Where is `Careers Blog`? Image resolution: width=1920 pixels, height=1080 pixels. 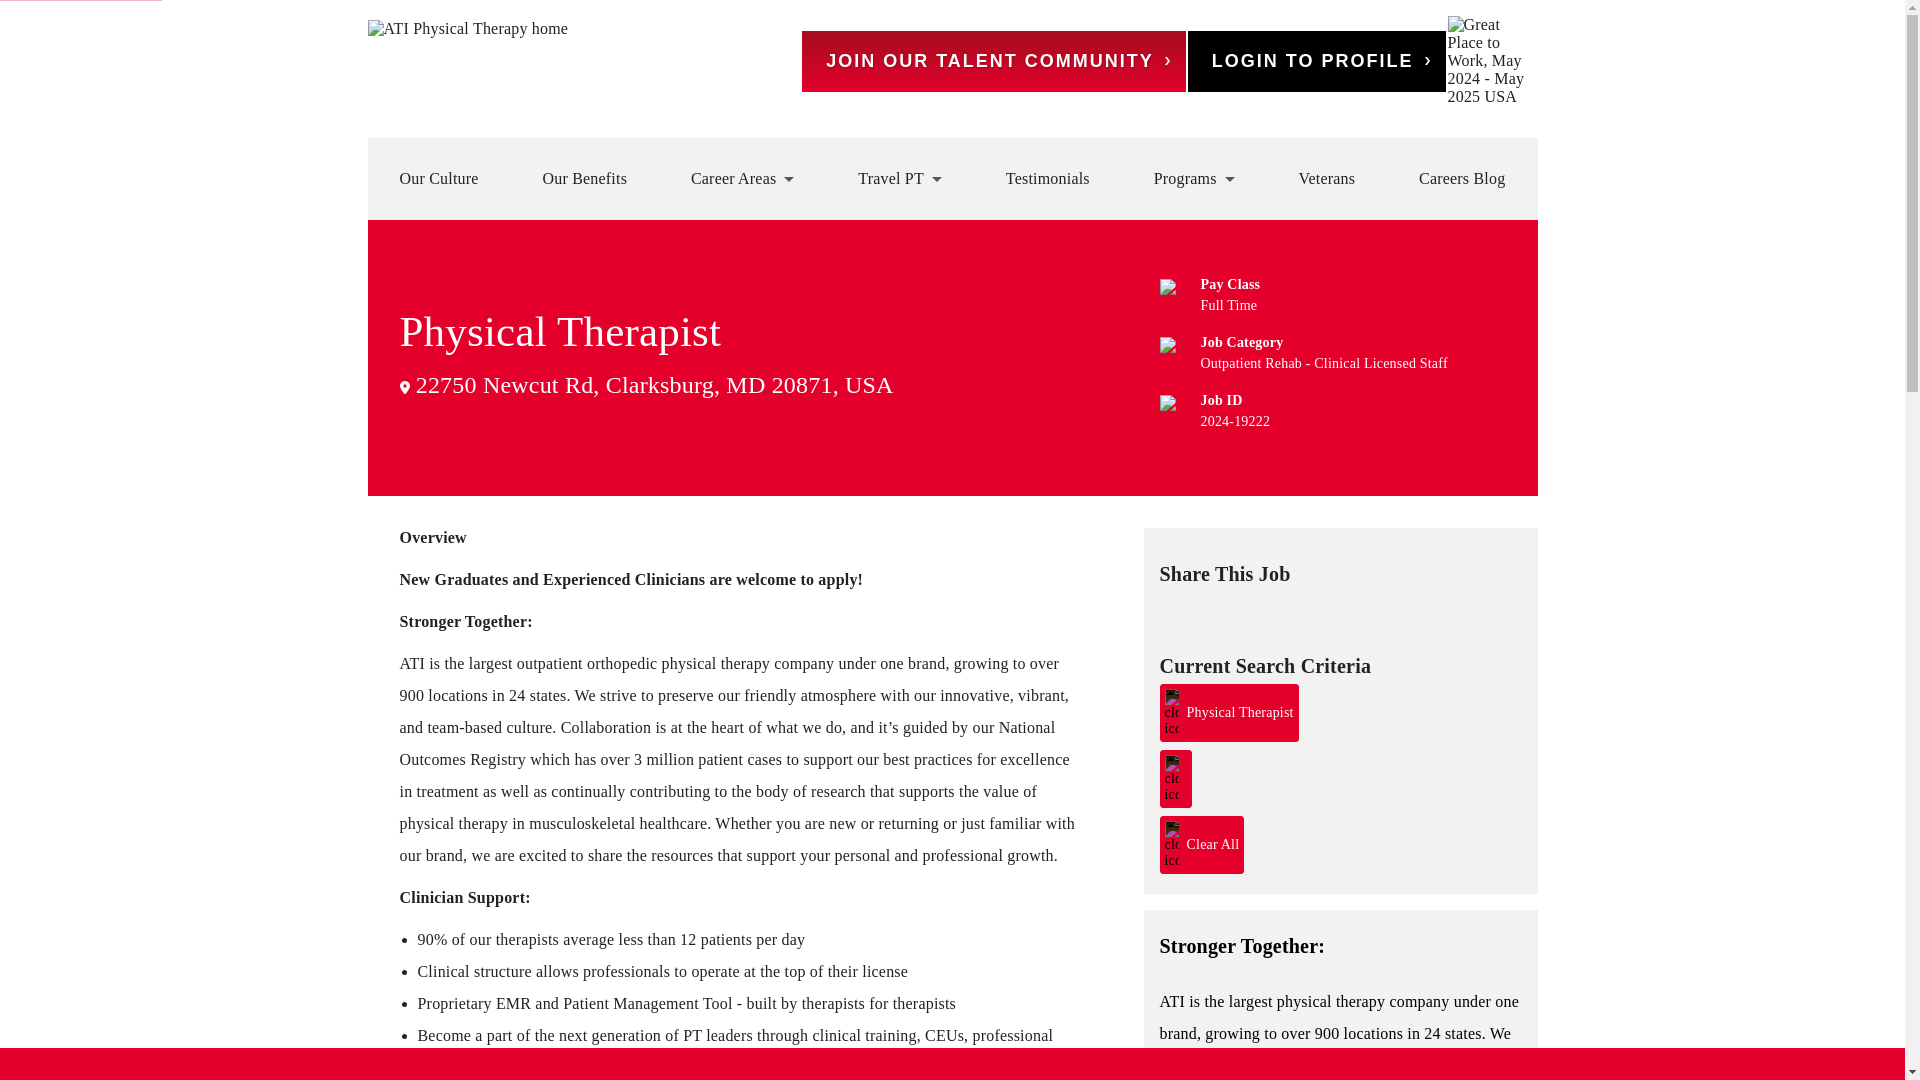
Careers Blog is located at coordinates (1462, 178).